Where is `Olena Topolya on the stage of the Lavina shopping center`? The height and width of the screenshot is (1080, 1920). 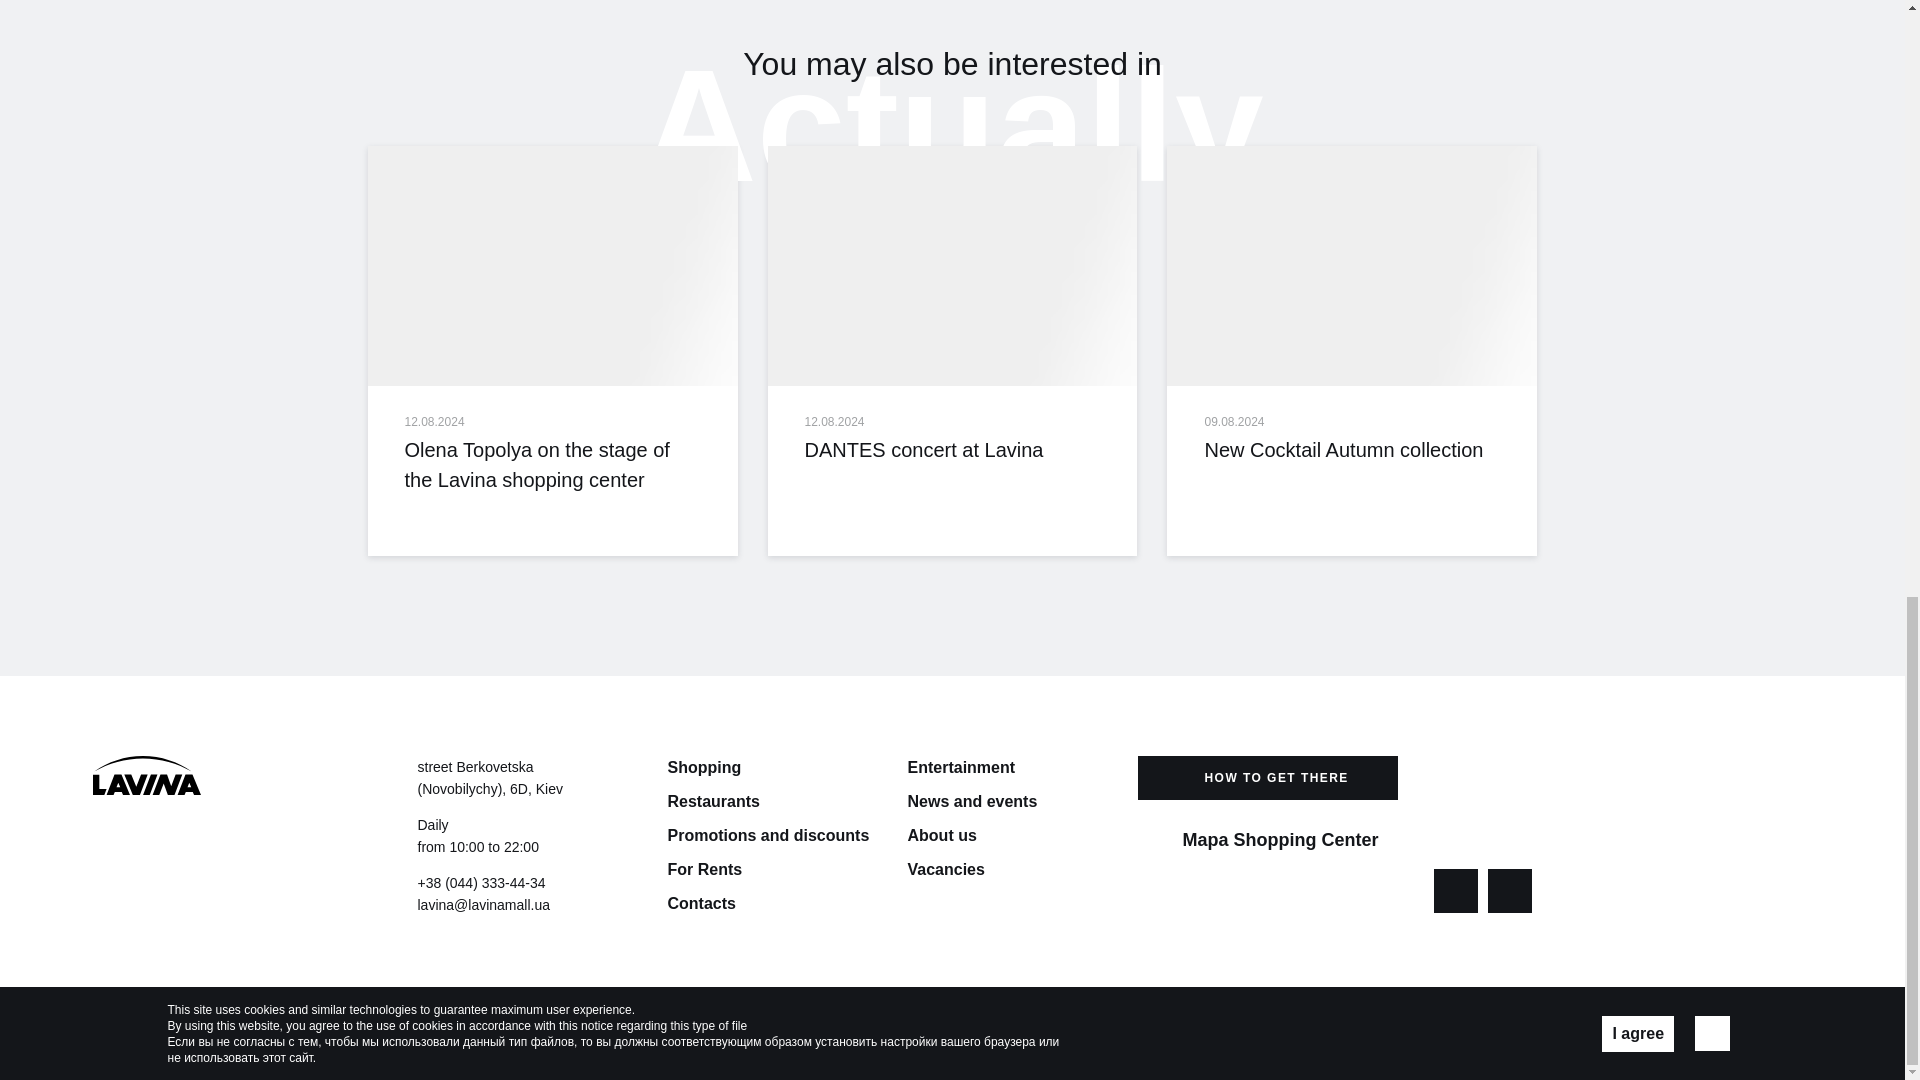
Olena Topolya on the stage of the Lavina shopping center is located at coordinates (552, 265).